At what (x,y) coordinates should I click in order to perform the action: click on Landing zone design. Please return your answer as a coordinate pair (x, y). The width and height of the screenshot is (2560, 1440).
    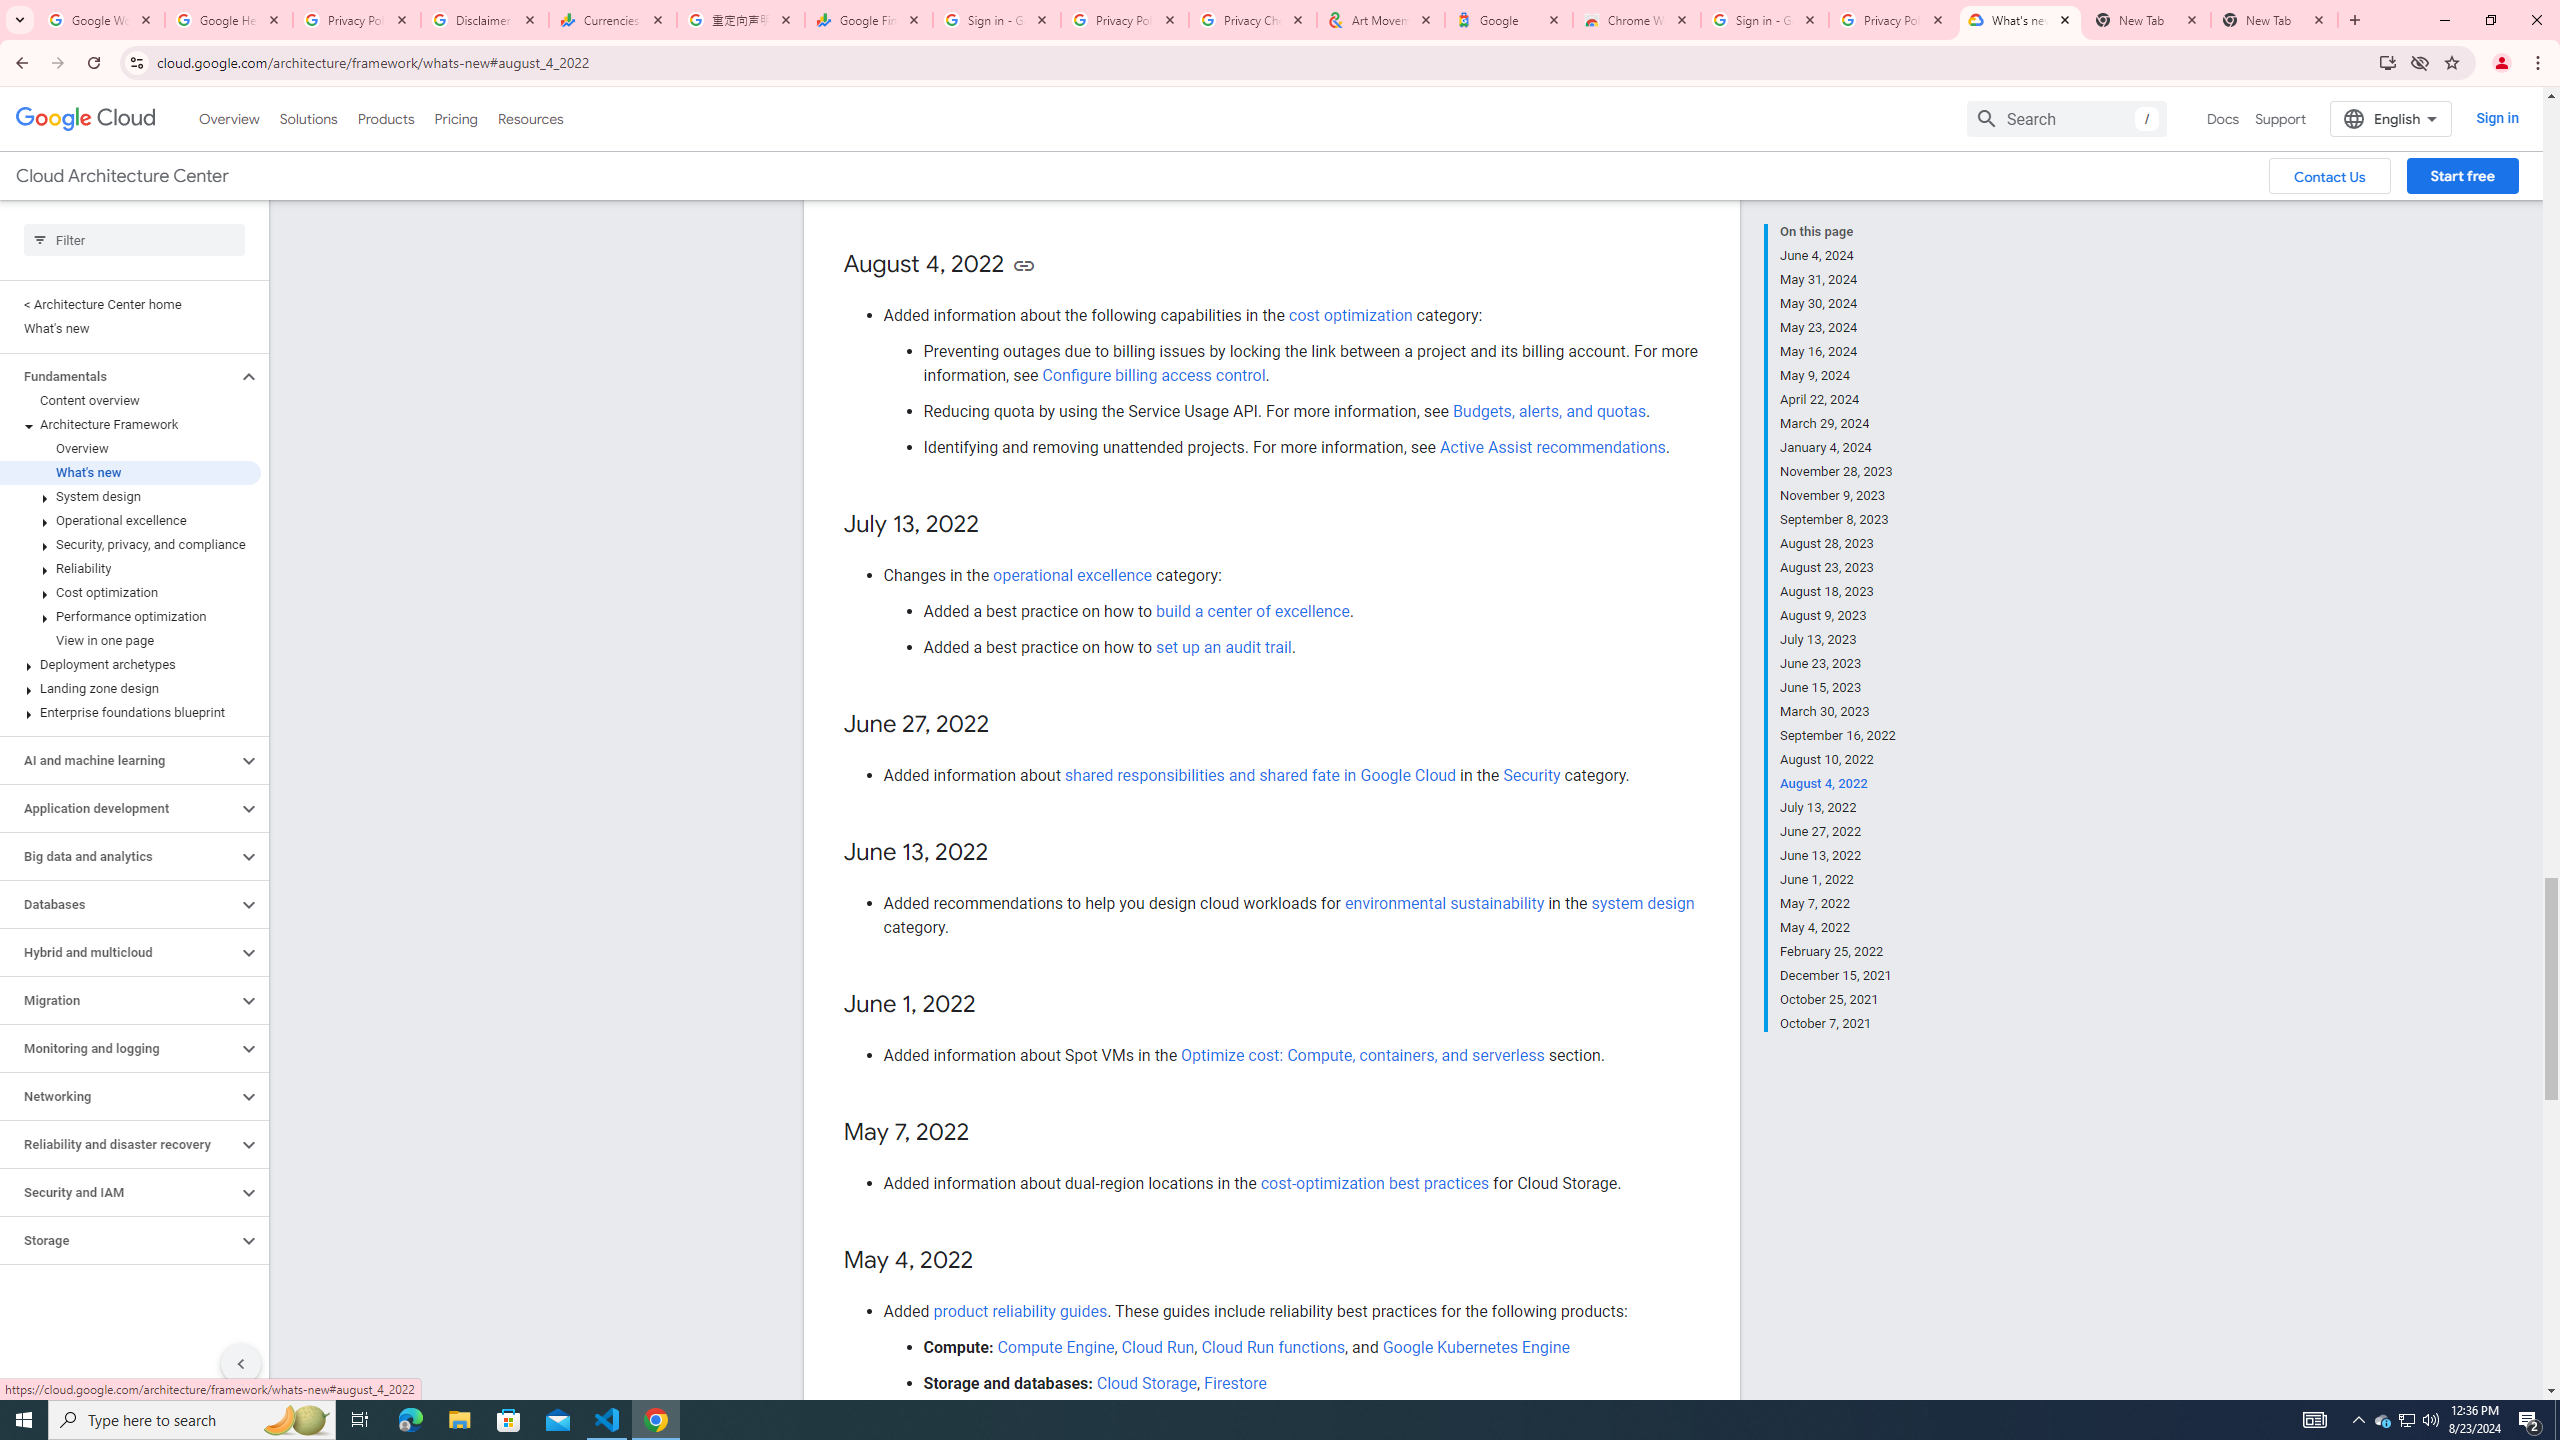
    Looking at the image, I should click on (130, 688).